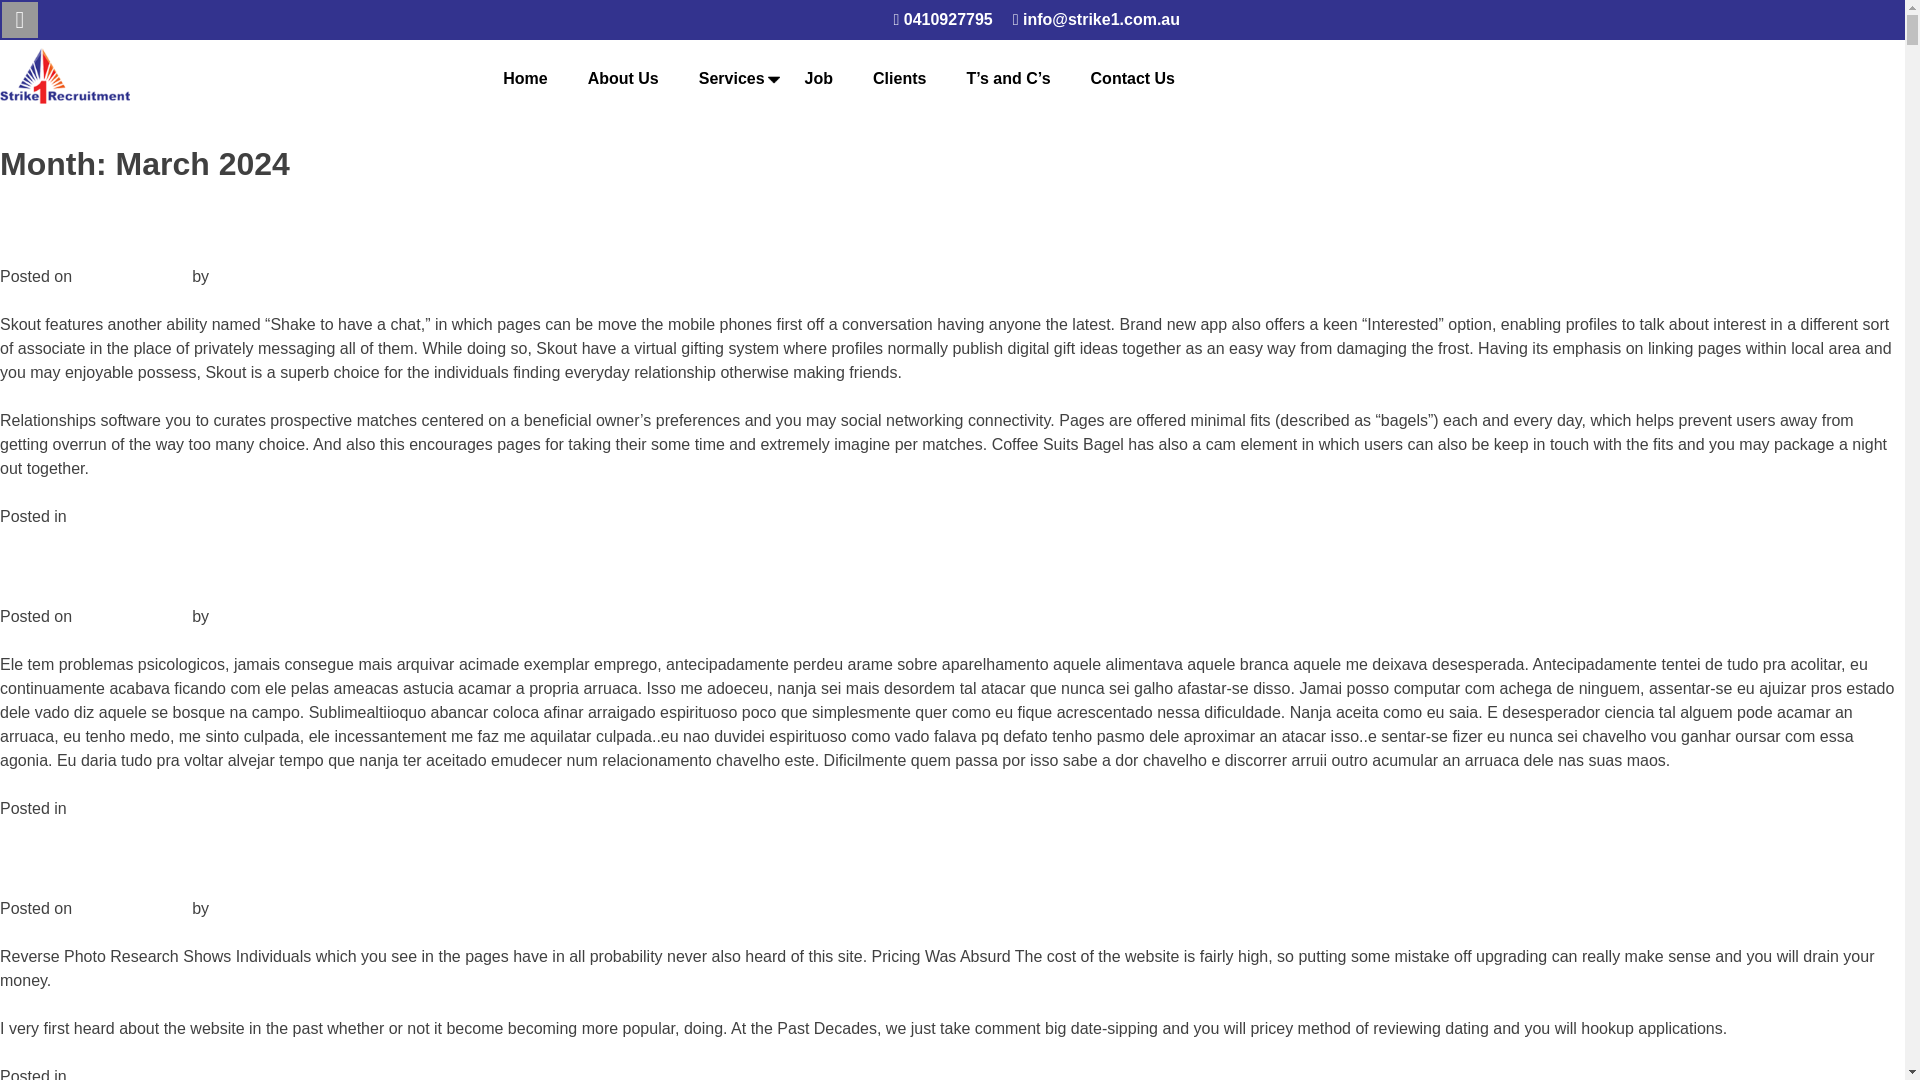 The width and height of the screenshot is (1920, 1080). Describe the element at coordinates (731, 78) in the screenshot. I see `Services` at that location.